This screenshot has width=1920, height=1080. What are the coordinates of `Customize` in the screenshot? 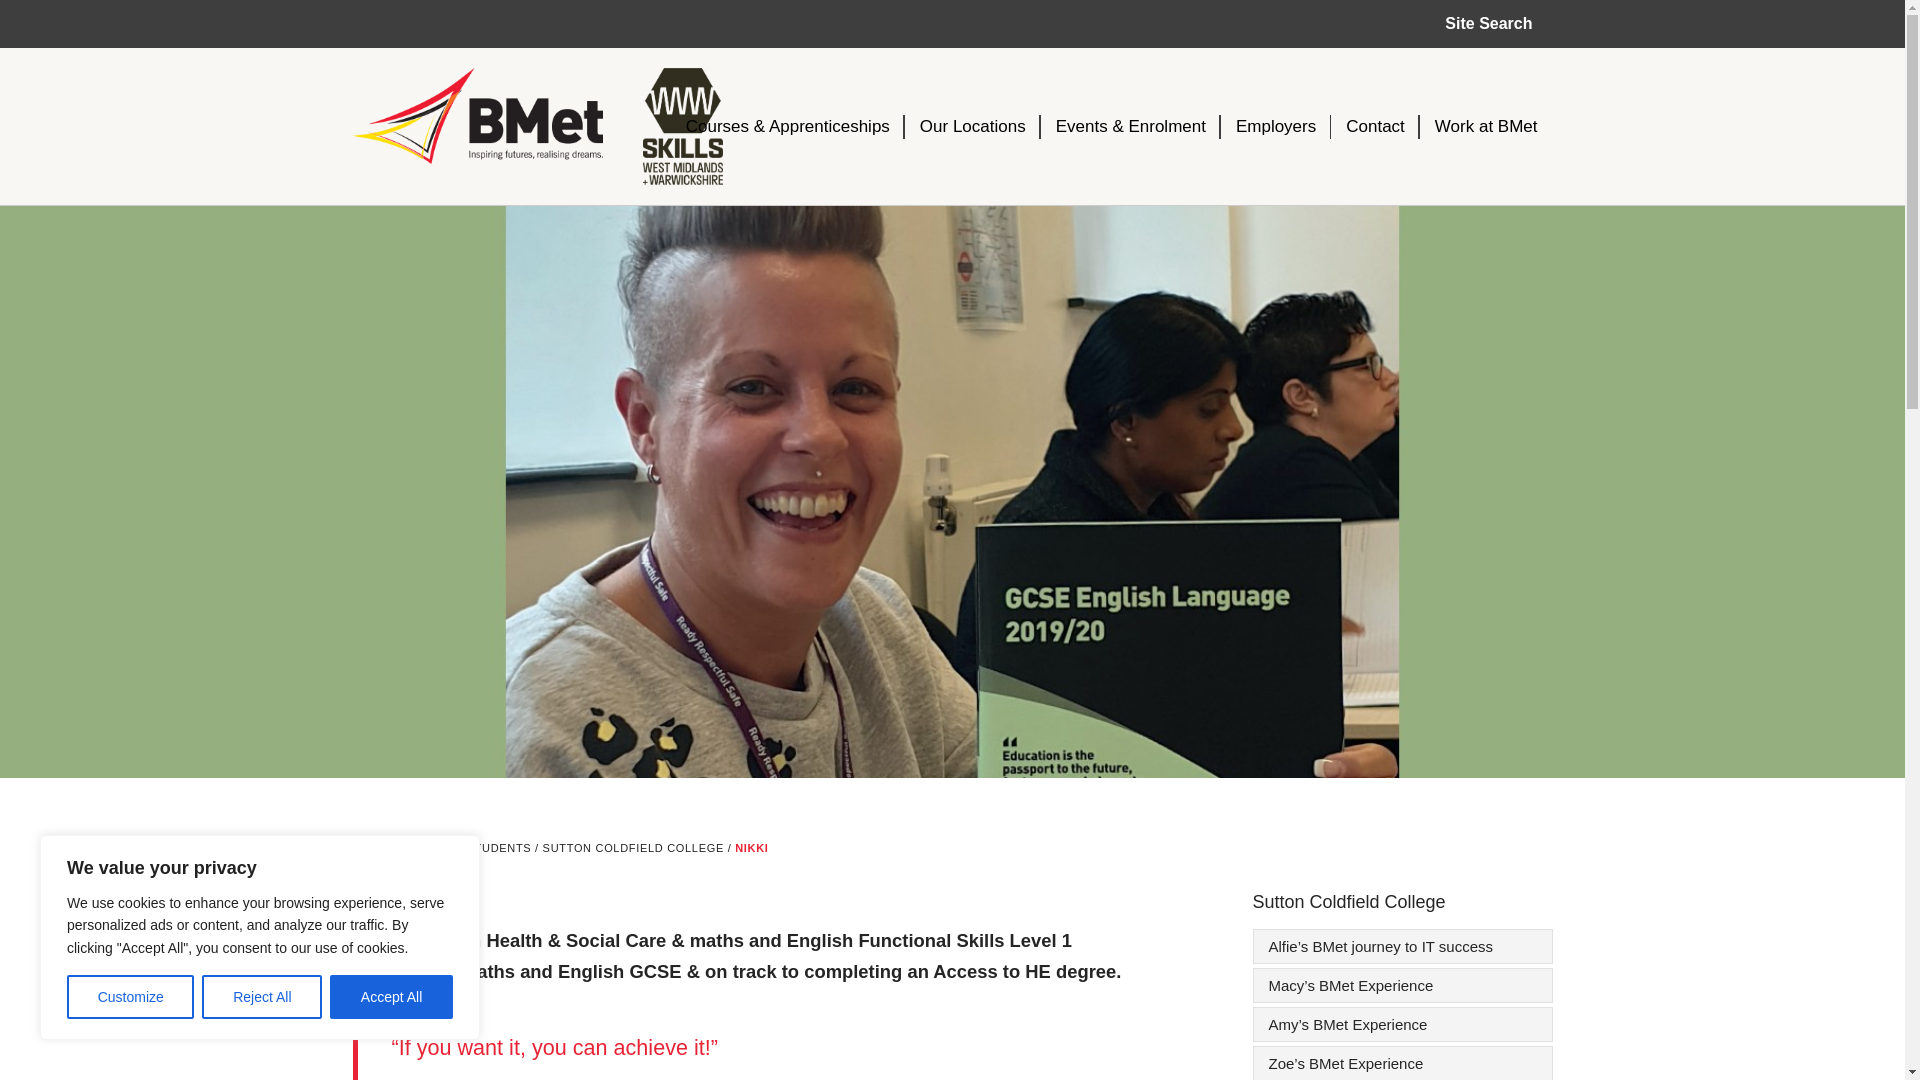 It's located at (130, 997).